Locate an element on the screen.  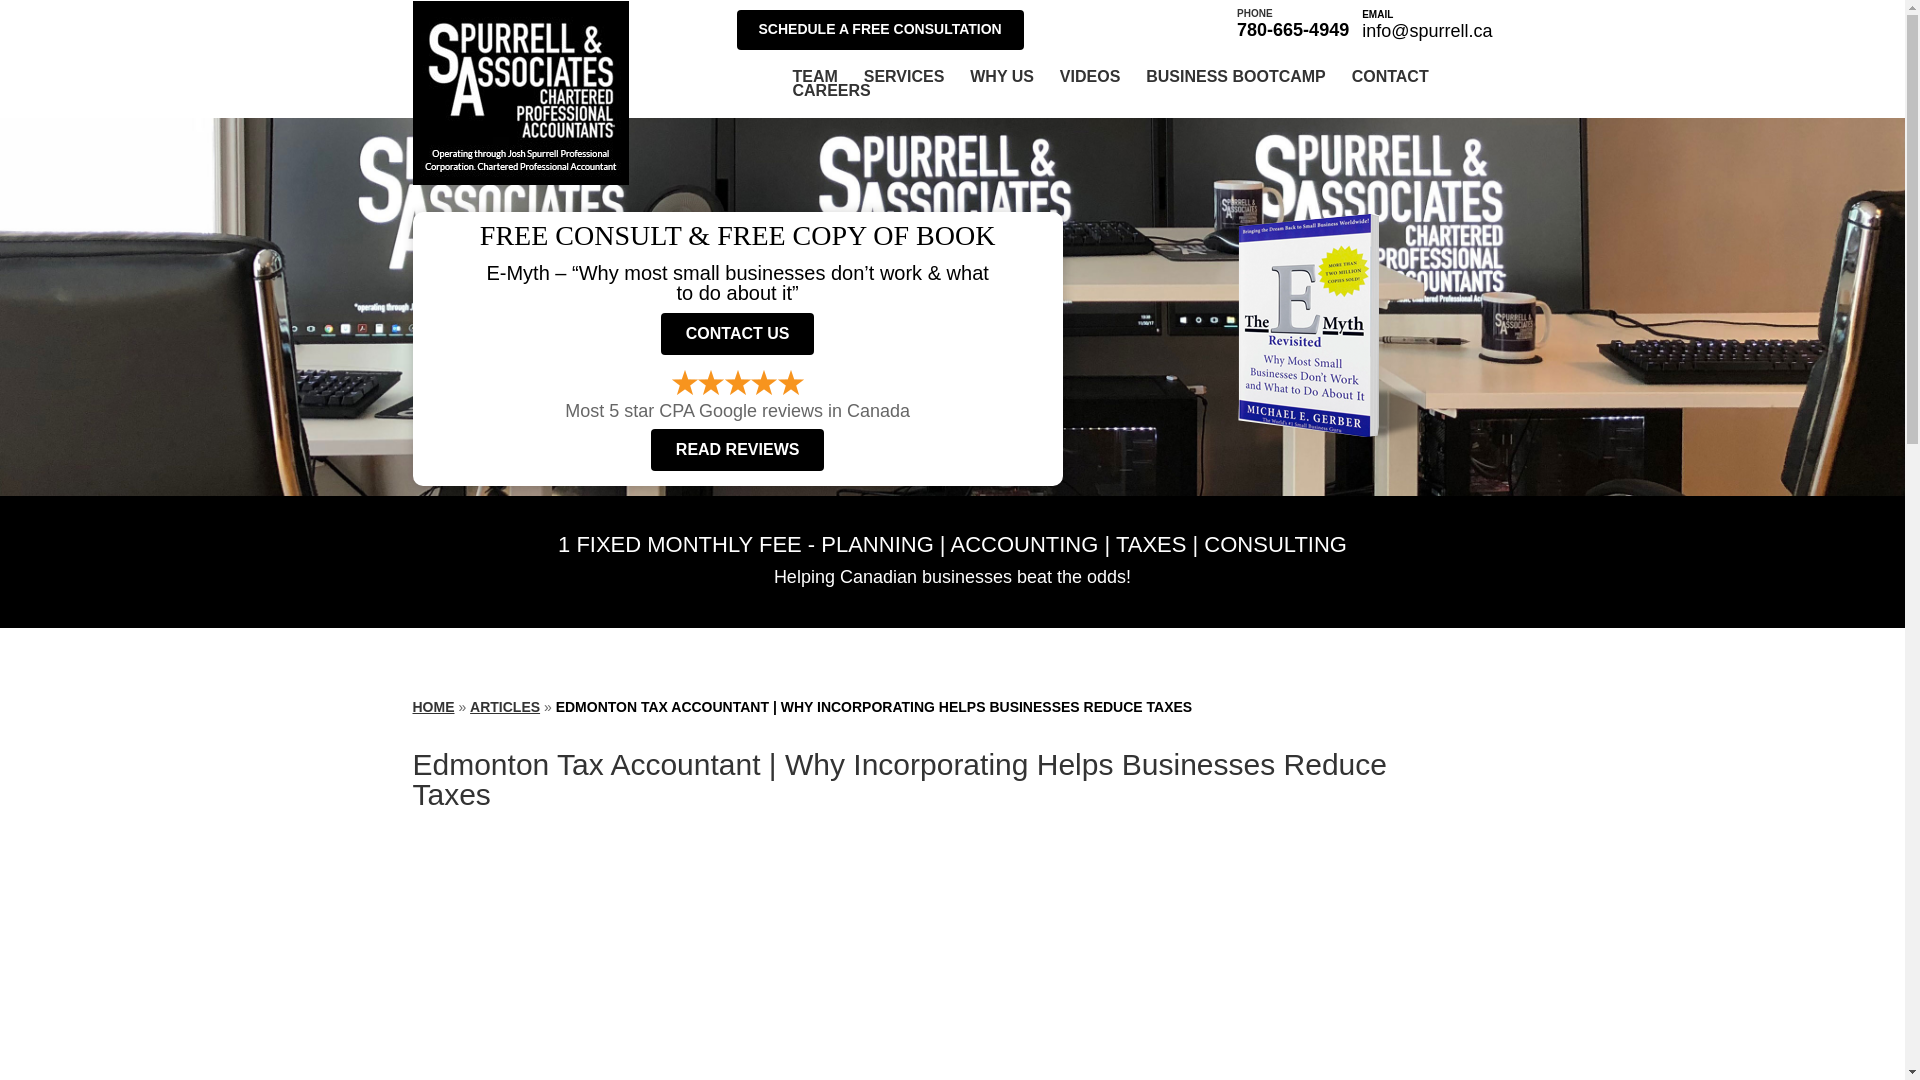
CAREERS is located at coordinates (830, 91).